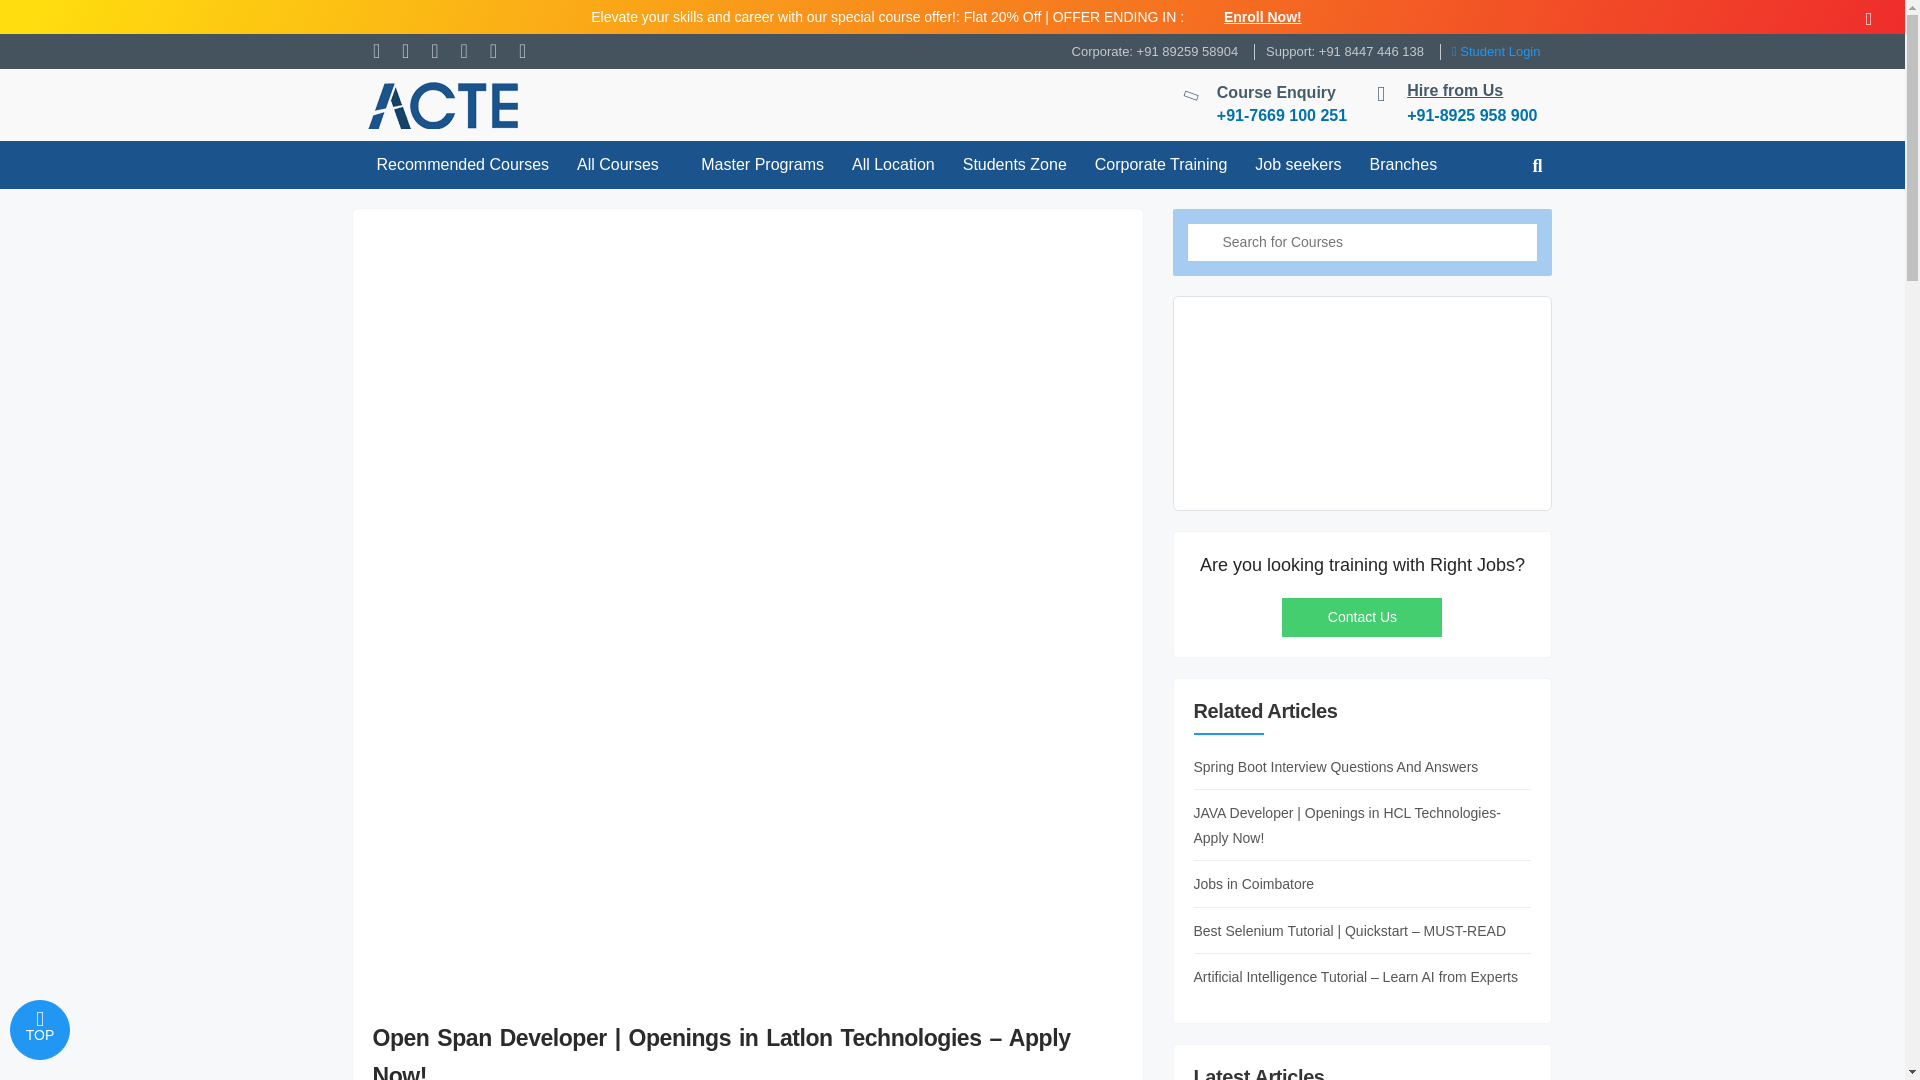 Image resolution: width=1920 pixels, height=1080 pixels. I want to click on Hire from Us, so click(1455, 90).